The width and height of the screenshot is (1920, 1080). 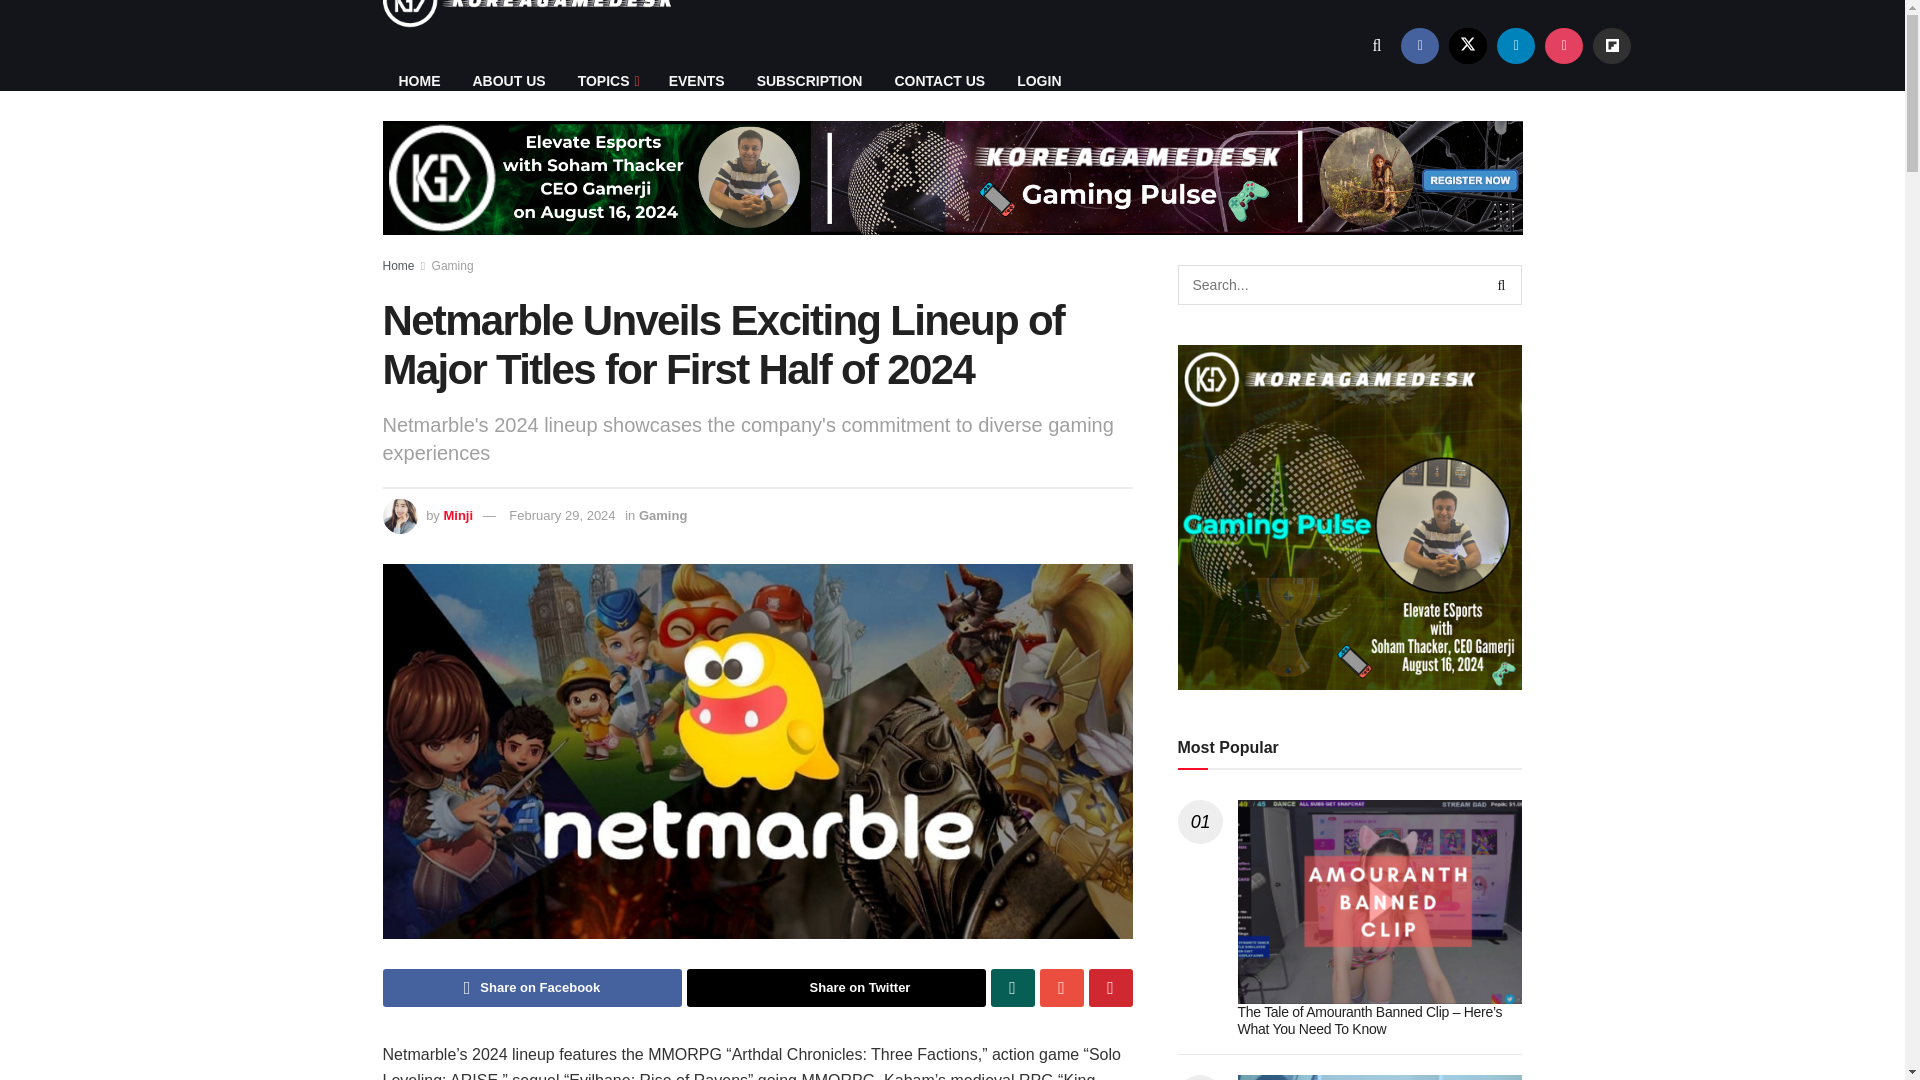 What do you see at coordinates (696, 81) in the screenshot?
I see `EVENTS` at bounding box center [696, 81].